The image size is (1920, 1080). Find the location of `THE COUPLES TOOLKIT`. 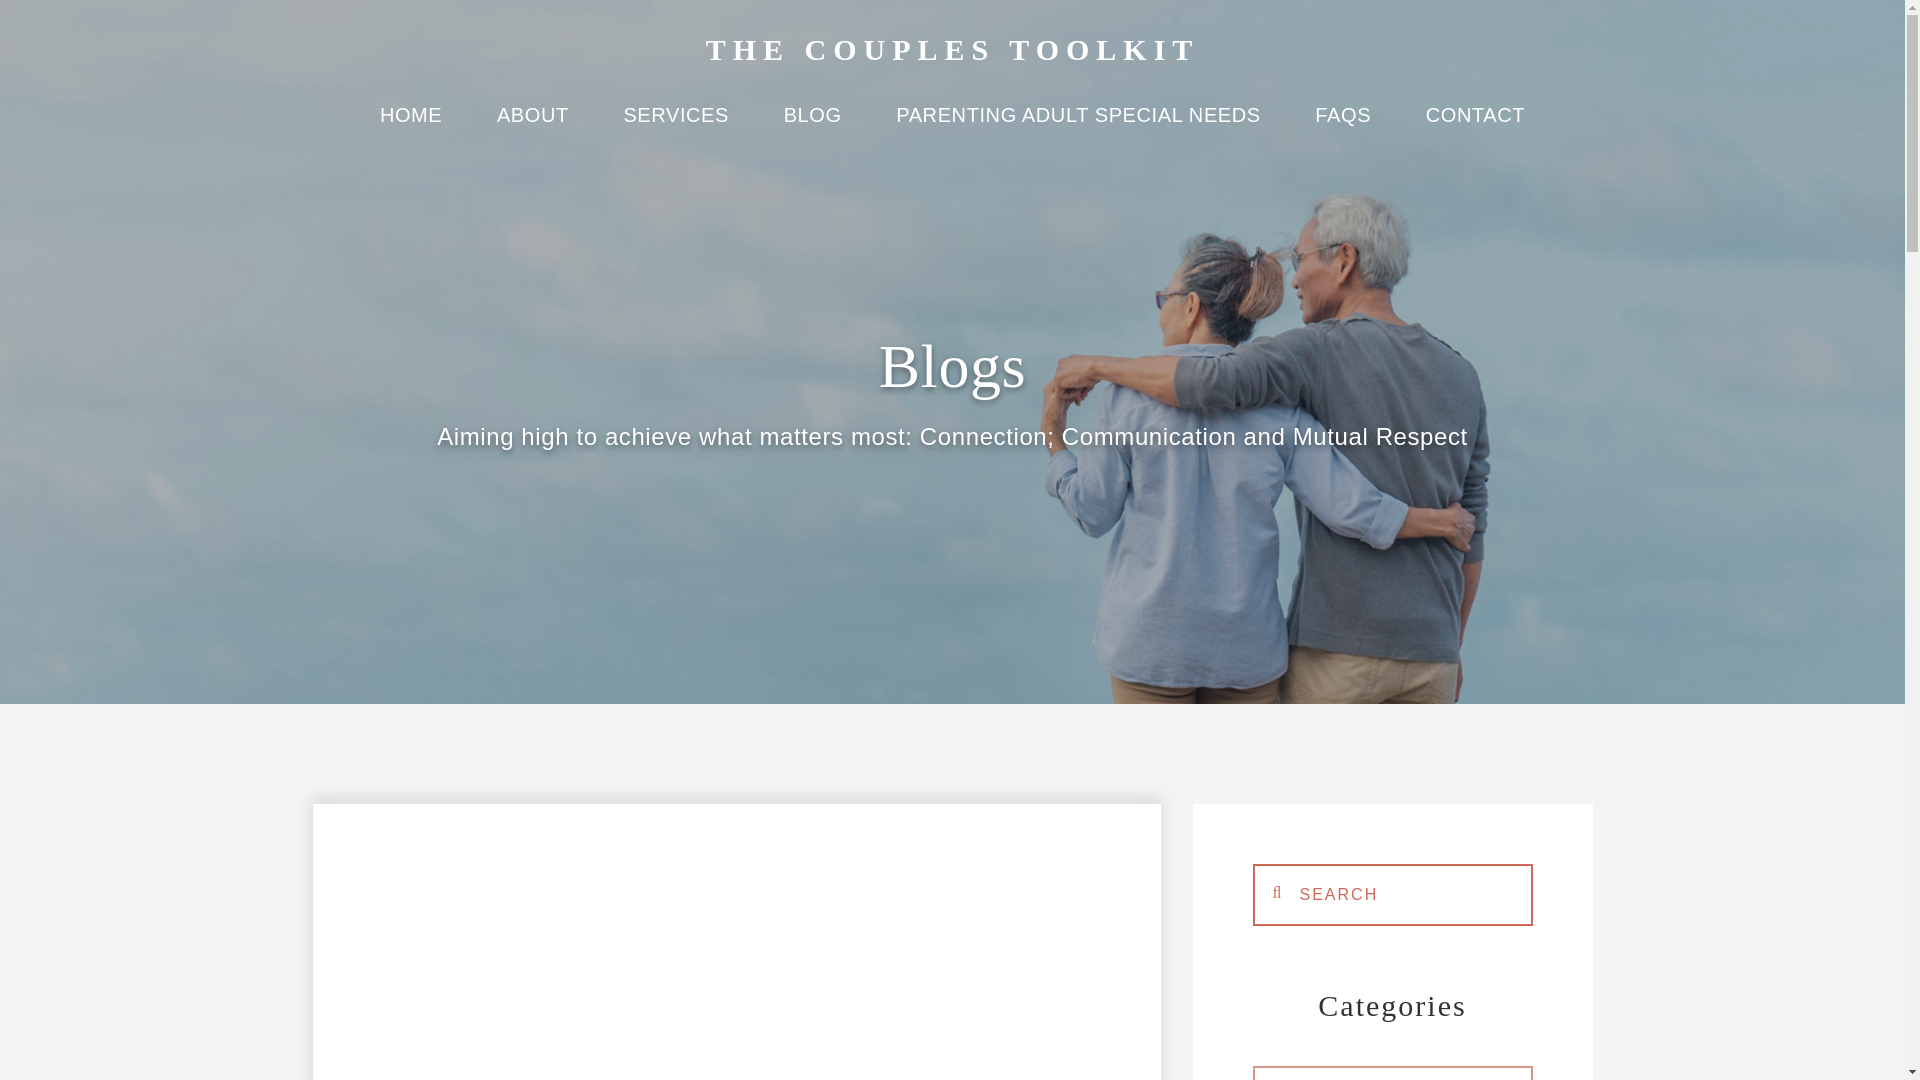

THE COUPLES TOOLKIT is located at coordinates (953, 49).